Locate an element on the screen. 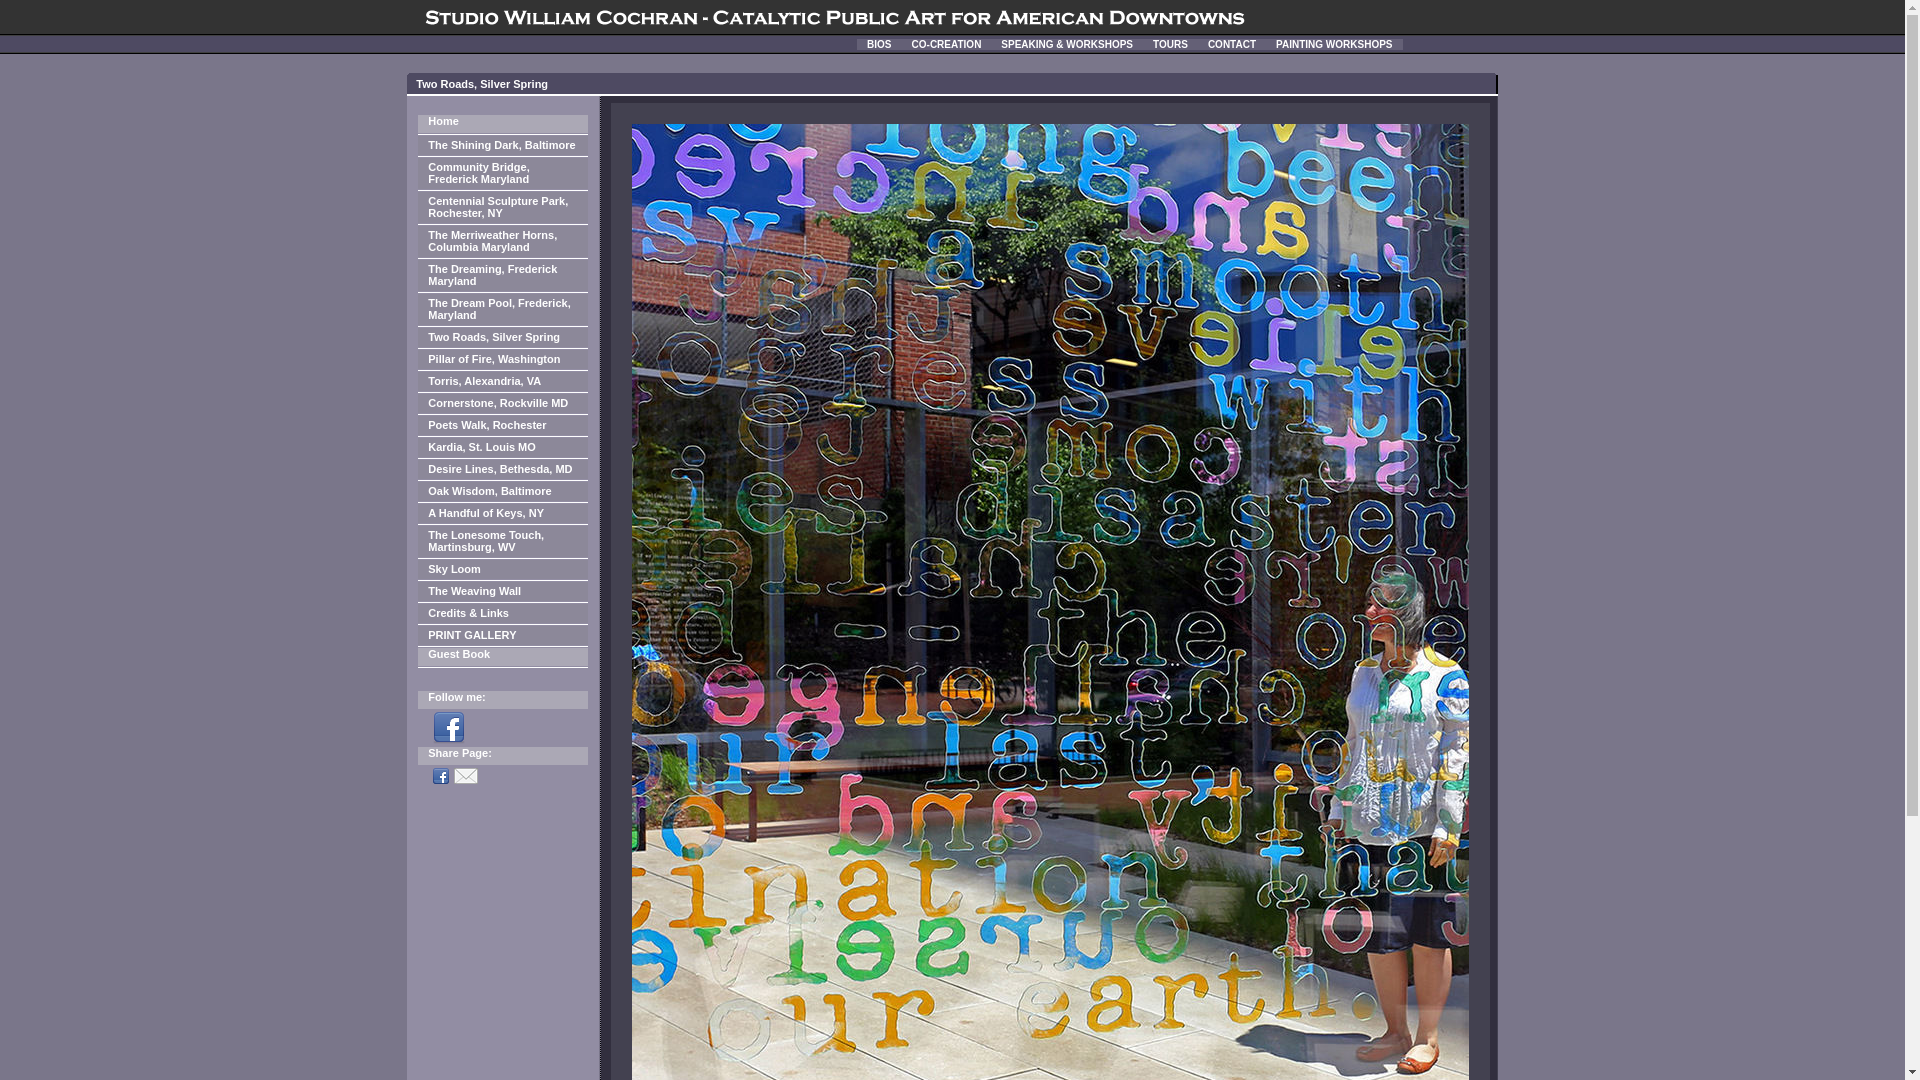 The height and width of the screenshot is (1080, 1920). Sky Loom is located at coordinates (502, 569).